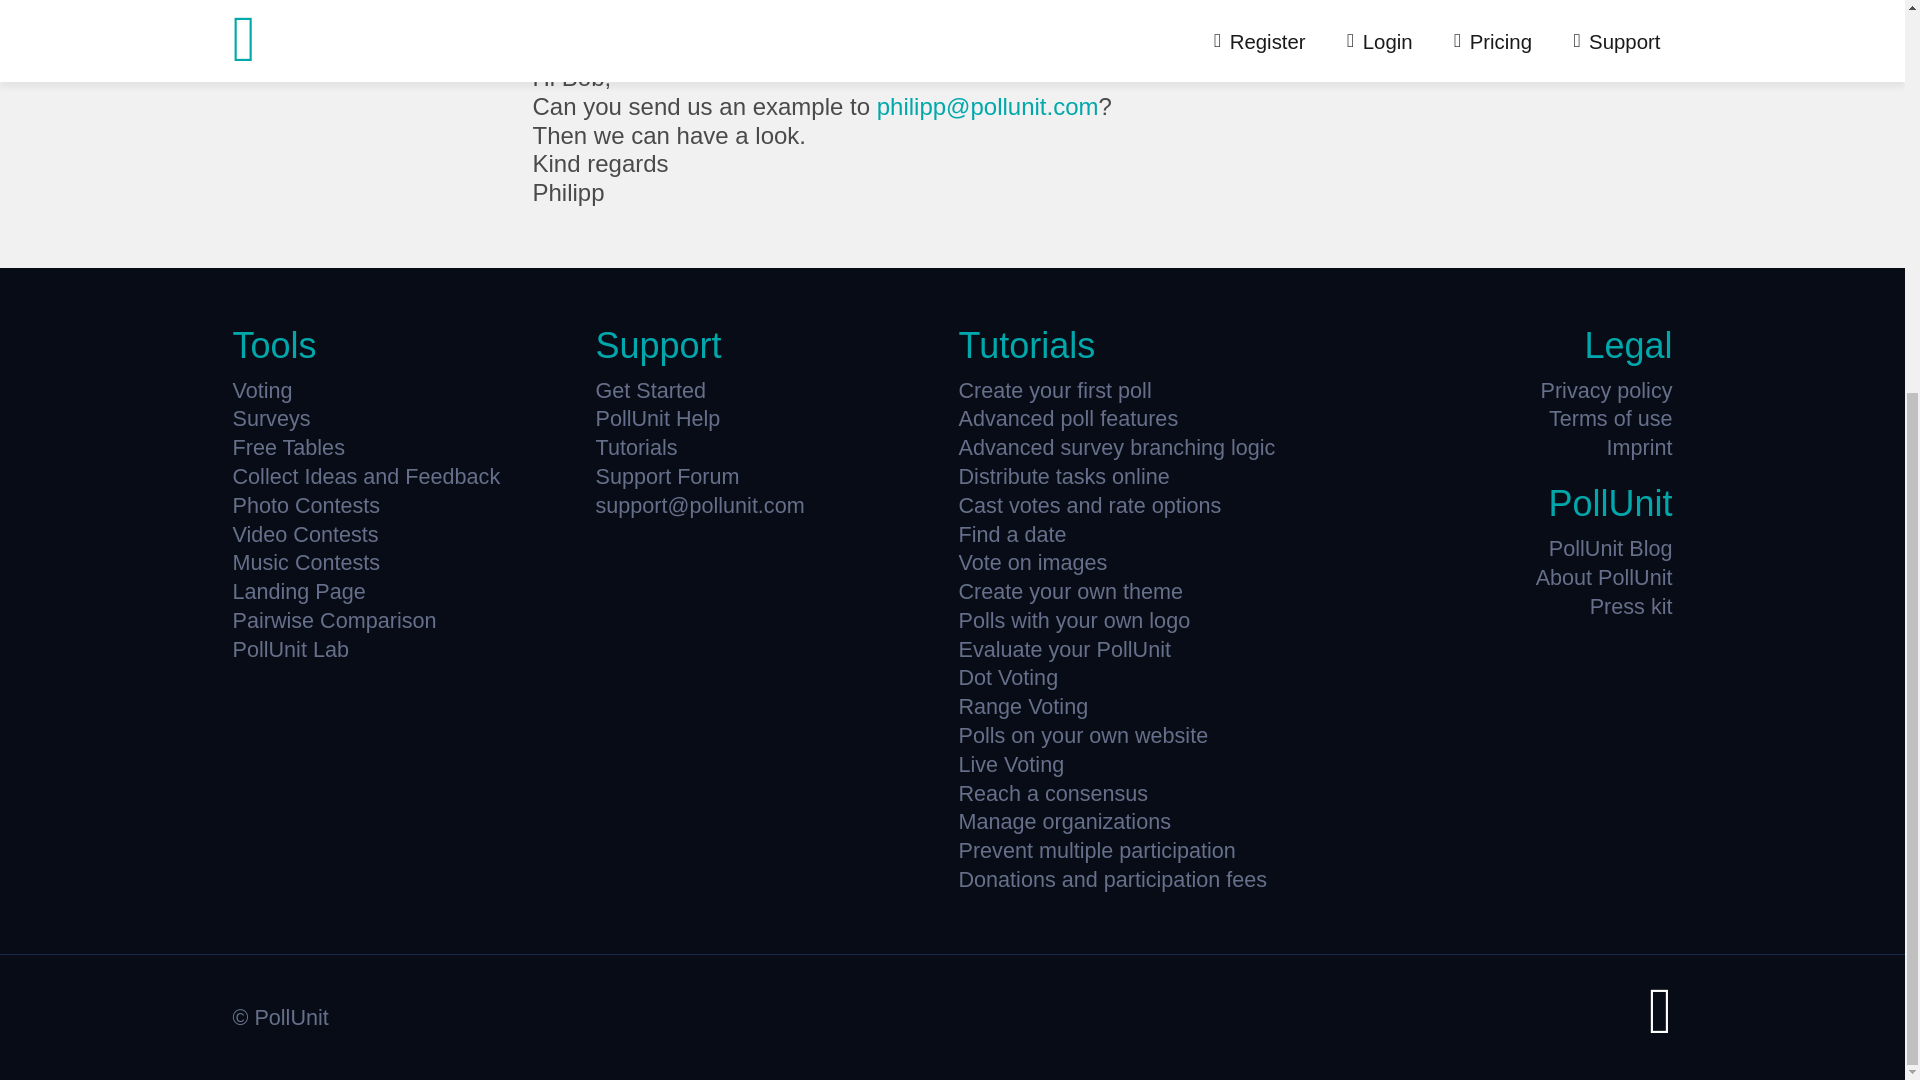 The width and height of the screenshot is (1920, 1080). What do you see at coordinates (408, 418) in the screenshot?
I see `Surveys` at bounding box center [408, 418].